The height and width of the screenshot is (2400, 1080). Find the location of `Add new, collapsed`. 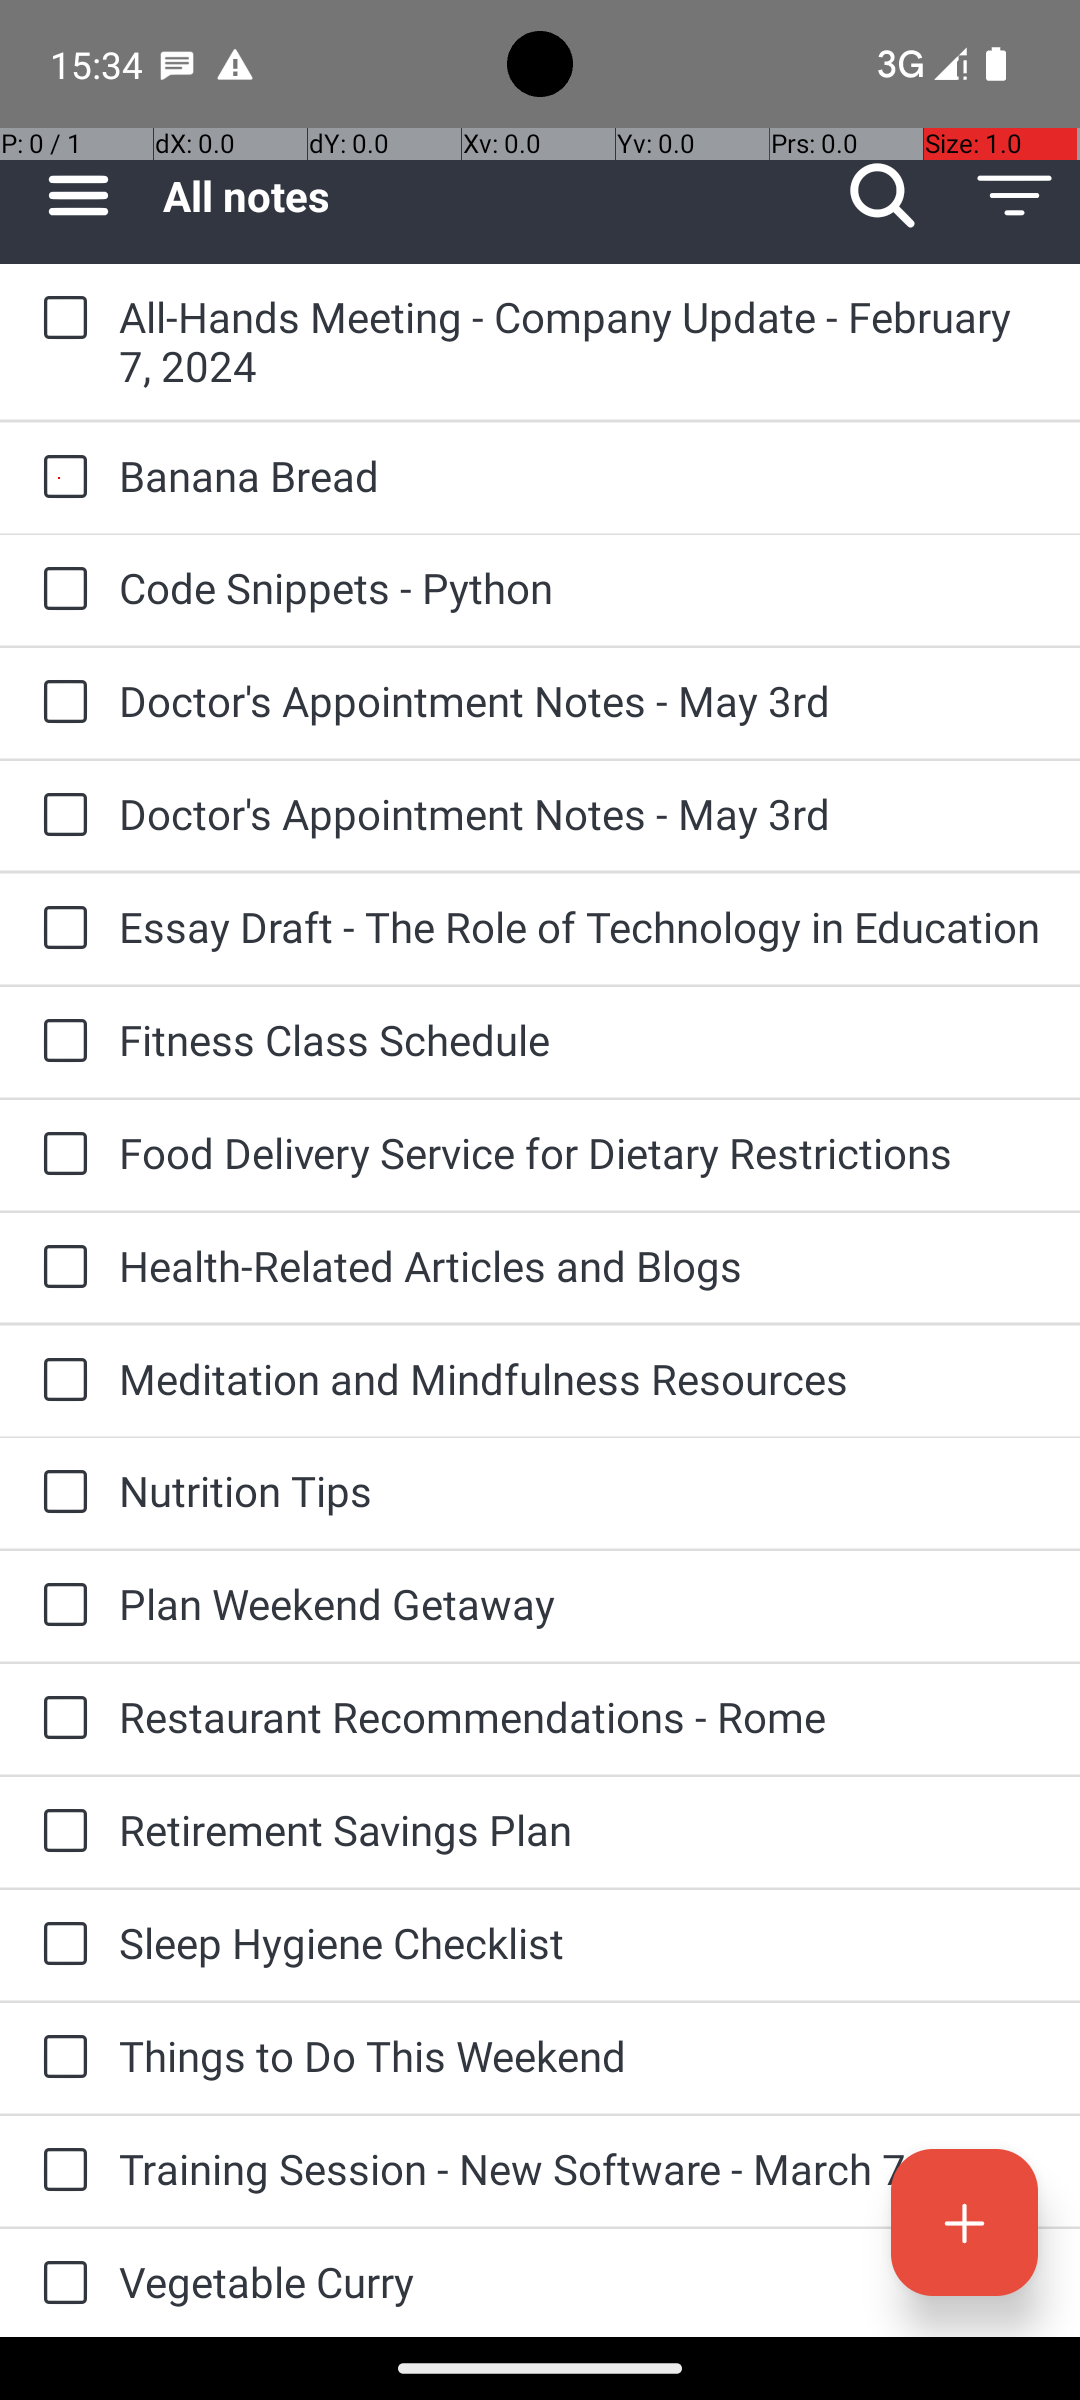

Add new, collapsed is located at coordinates (964, 2222).